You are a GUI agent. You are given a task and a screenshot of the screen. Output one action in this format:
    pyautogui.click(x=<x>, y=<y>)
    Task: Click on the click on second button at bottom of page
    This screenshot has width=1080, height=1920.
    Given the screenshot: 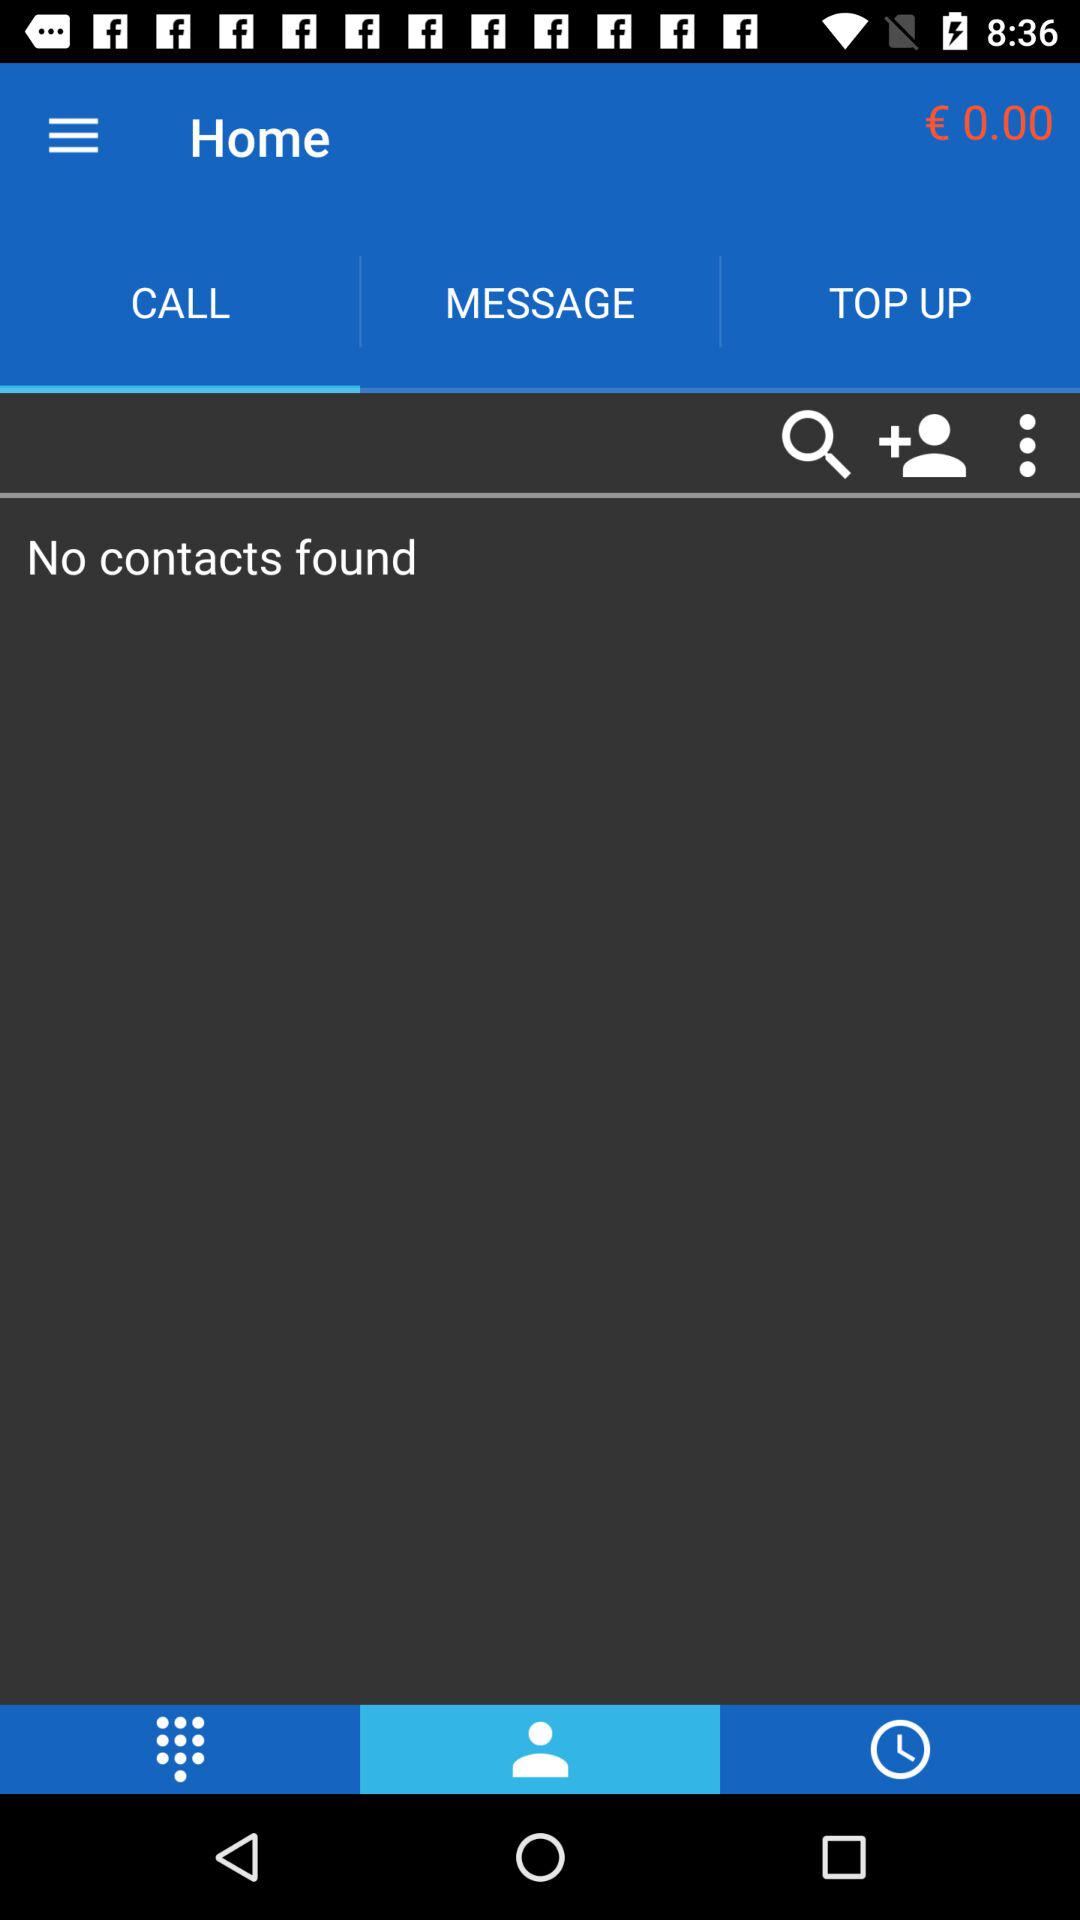 What is the action you would take?
    pyautogui.click(x=540, y=1748)
    